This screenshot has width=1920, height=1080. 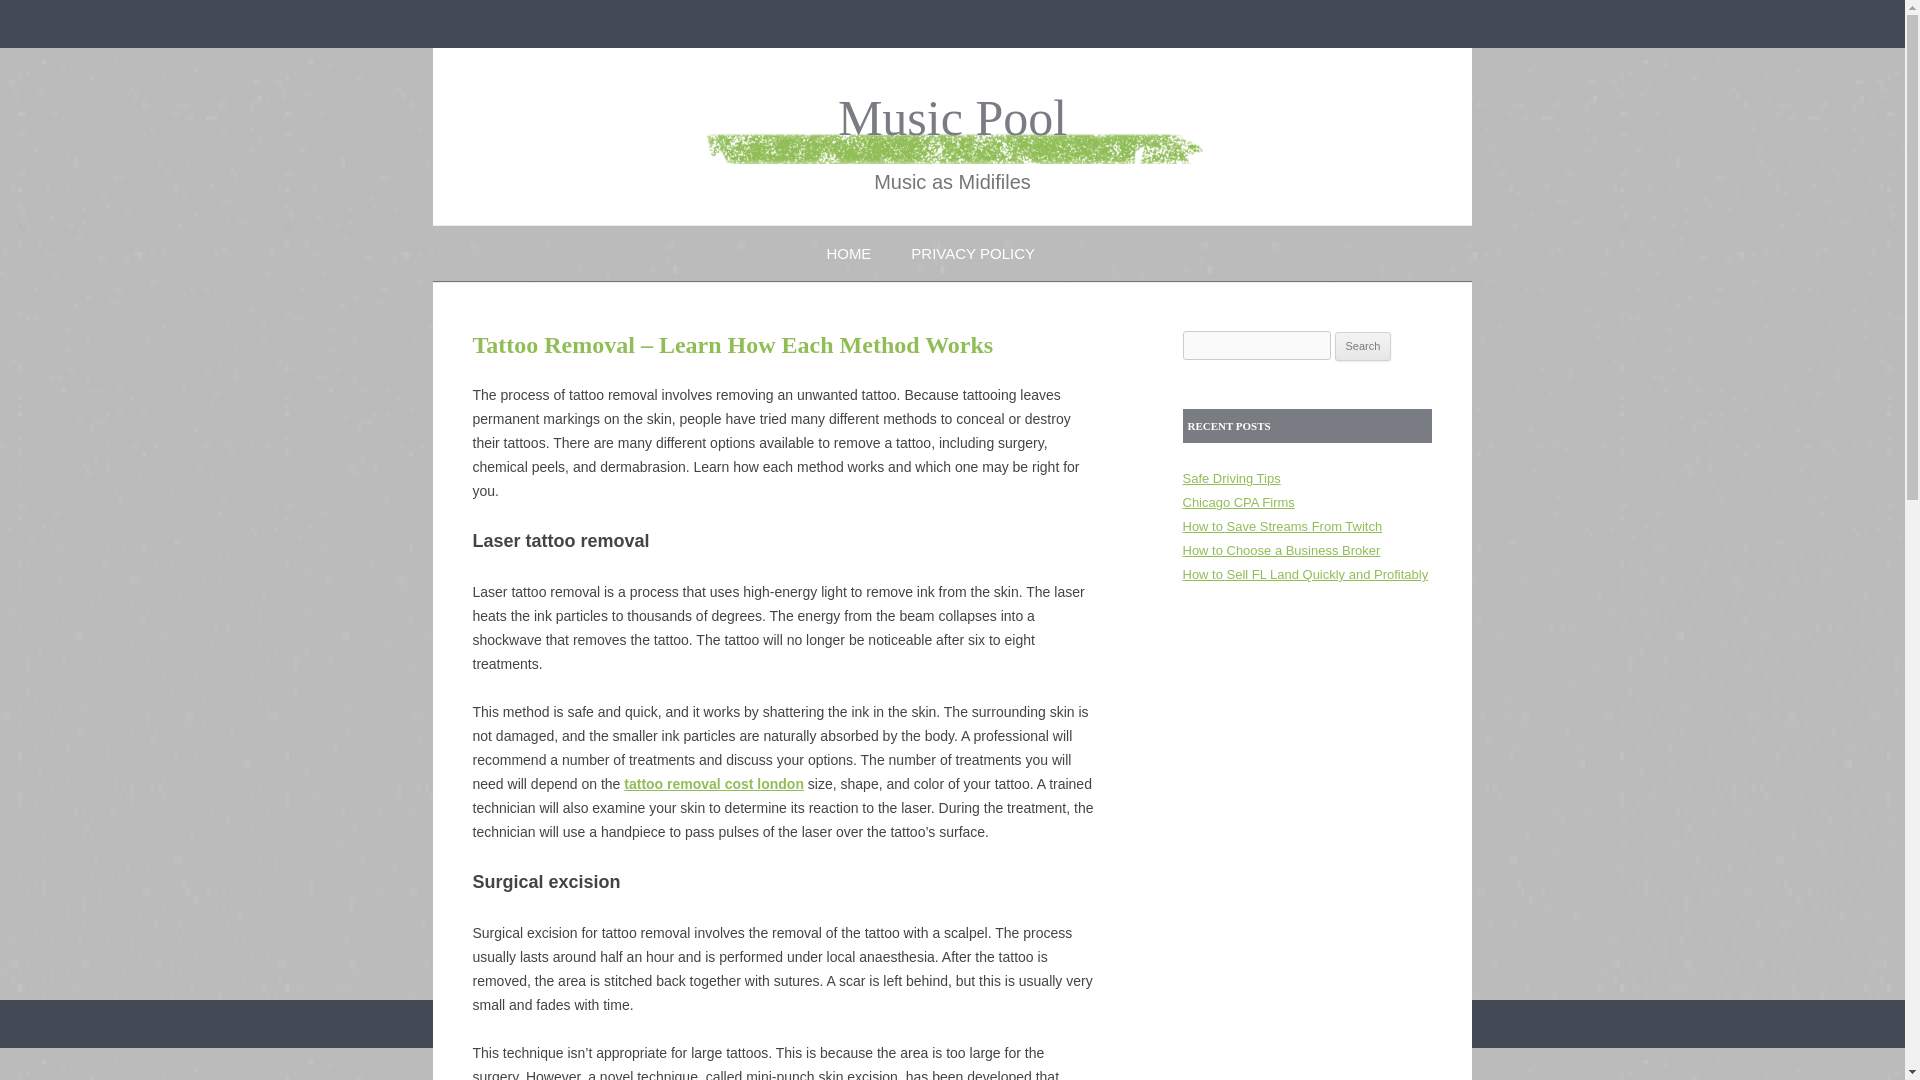 What do you see at coordinates (714, 784) in the screenshot?
I see `tattoo removal cost london` at bounding box center [714, 784].